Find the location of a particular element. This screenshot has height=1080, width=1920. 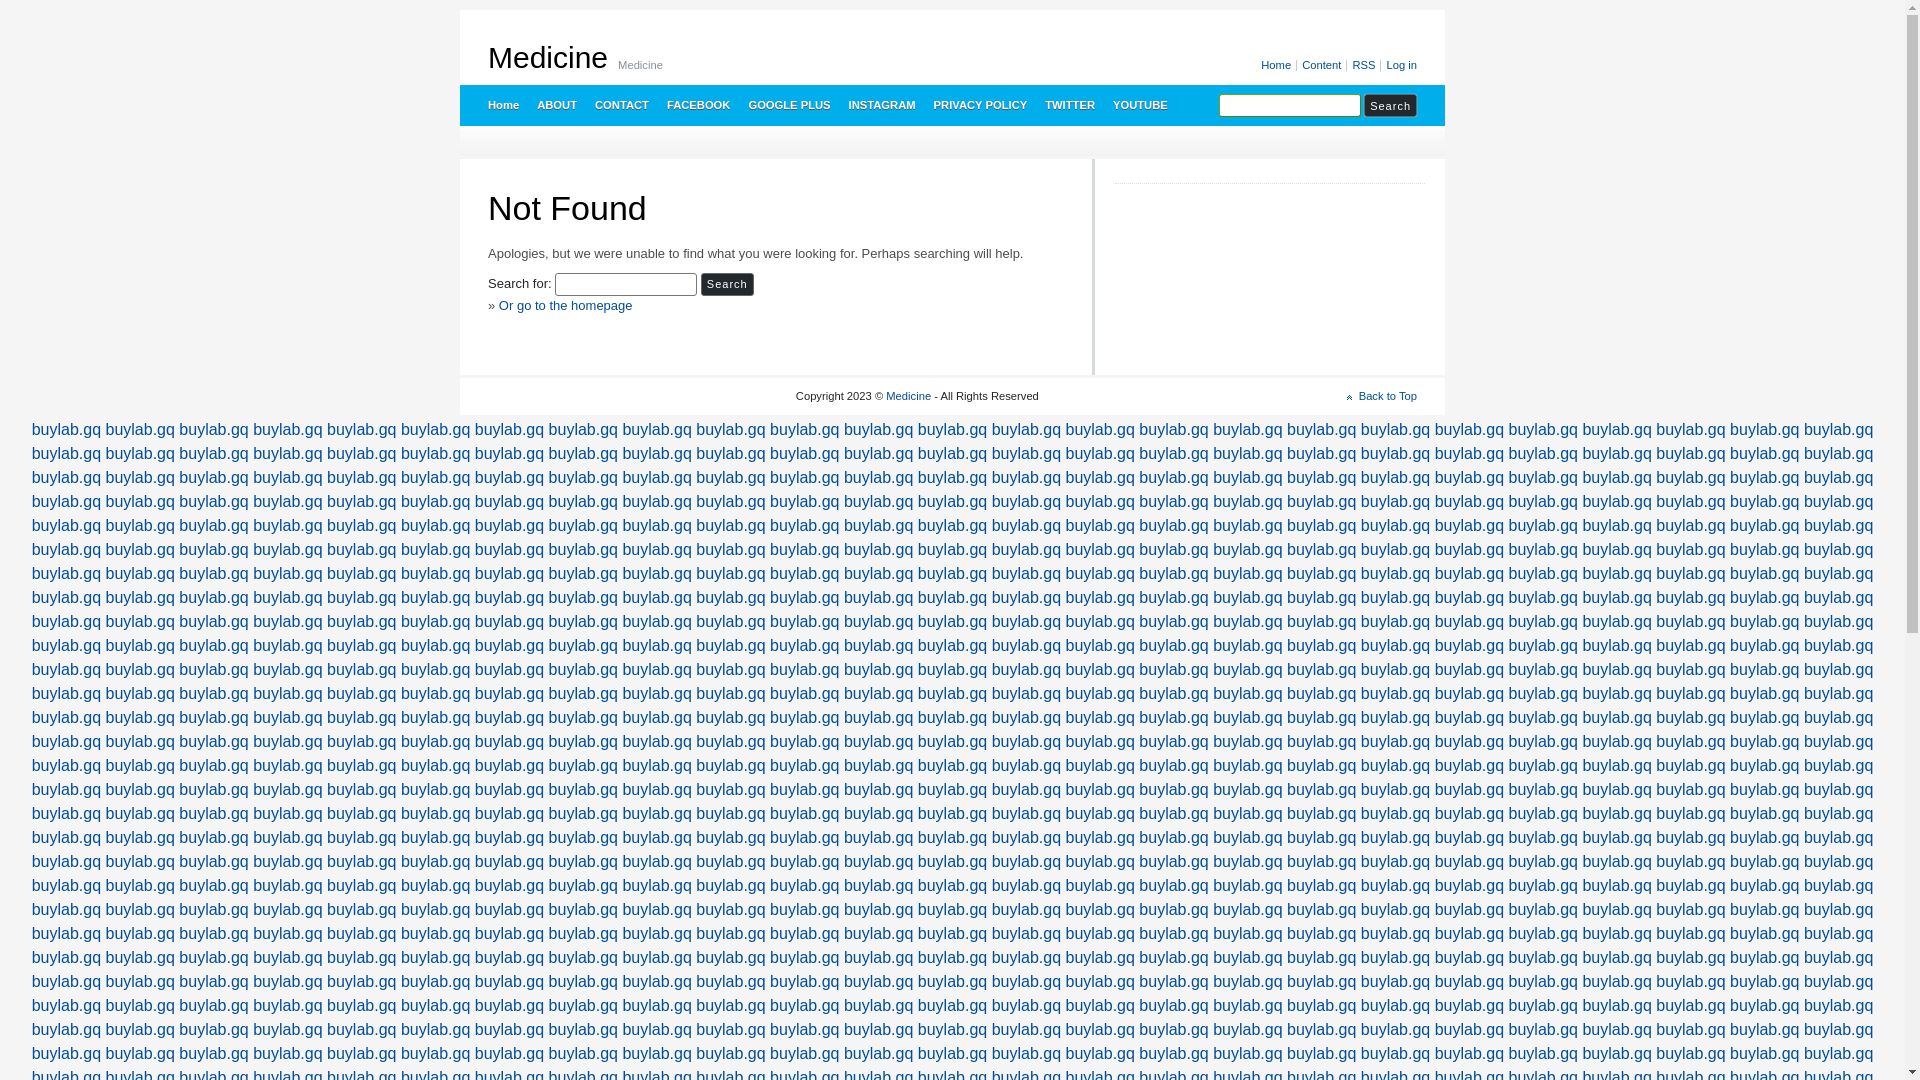

buylab.gq is located at coordinates (1690, 1006).